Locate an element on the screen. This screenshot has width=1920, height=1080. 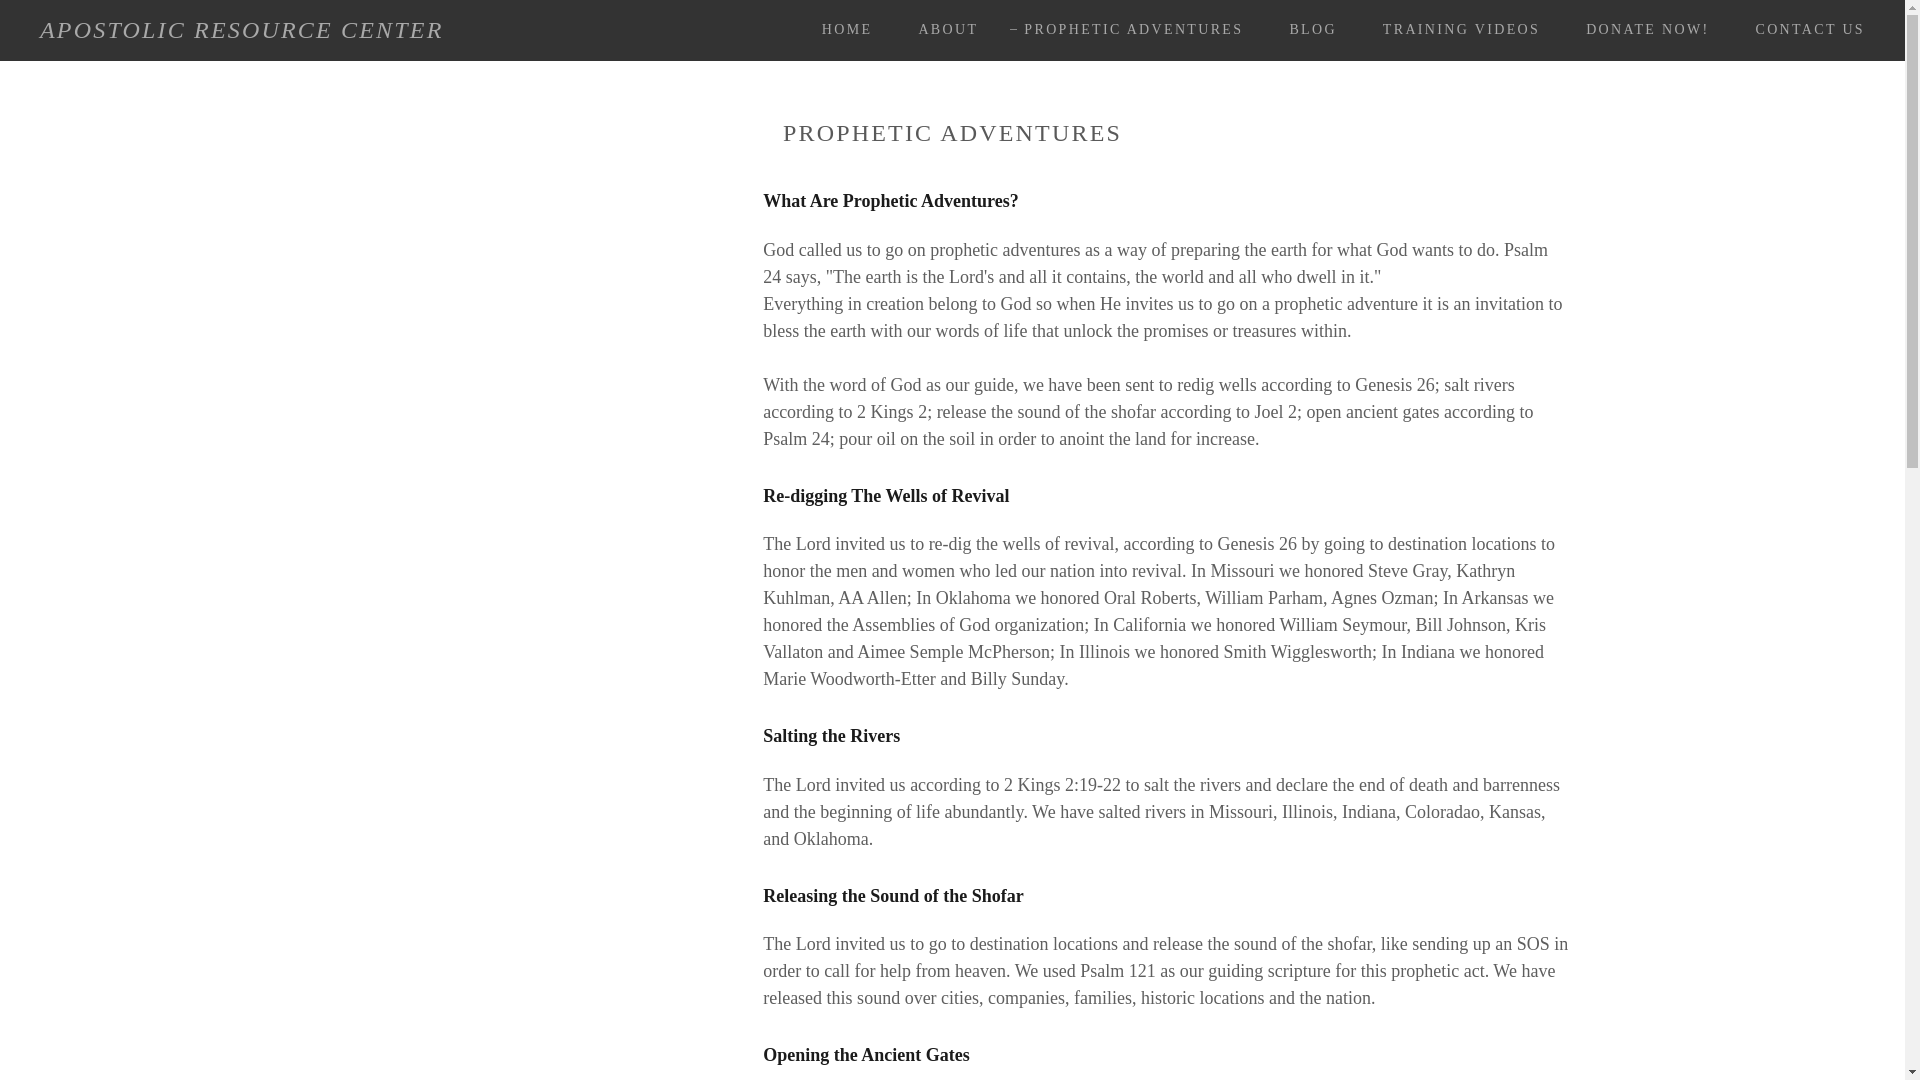
Apostolic Resource Center is located at coordinates (242, 32).